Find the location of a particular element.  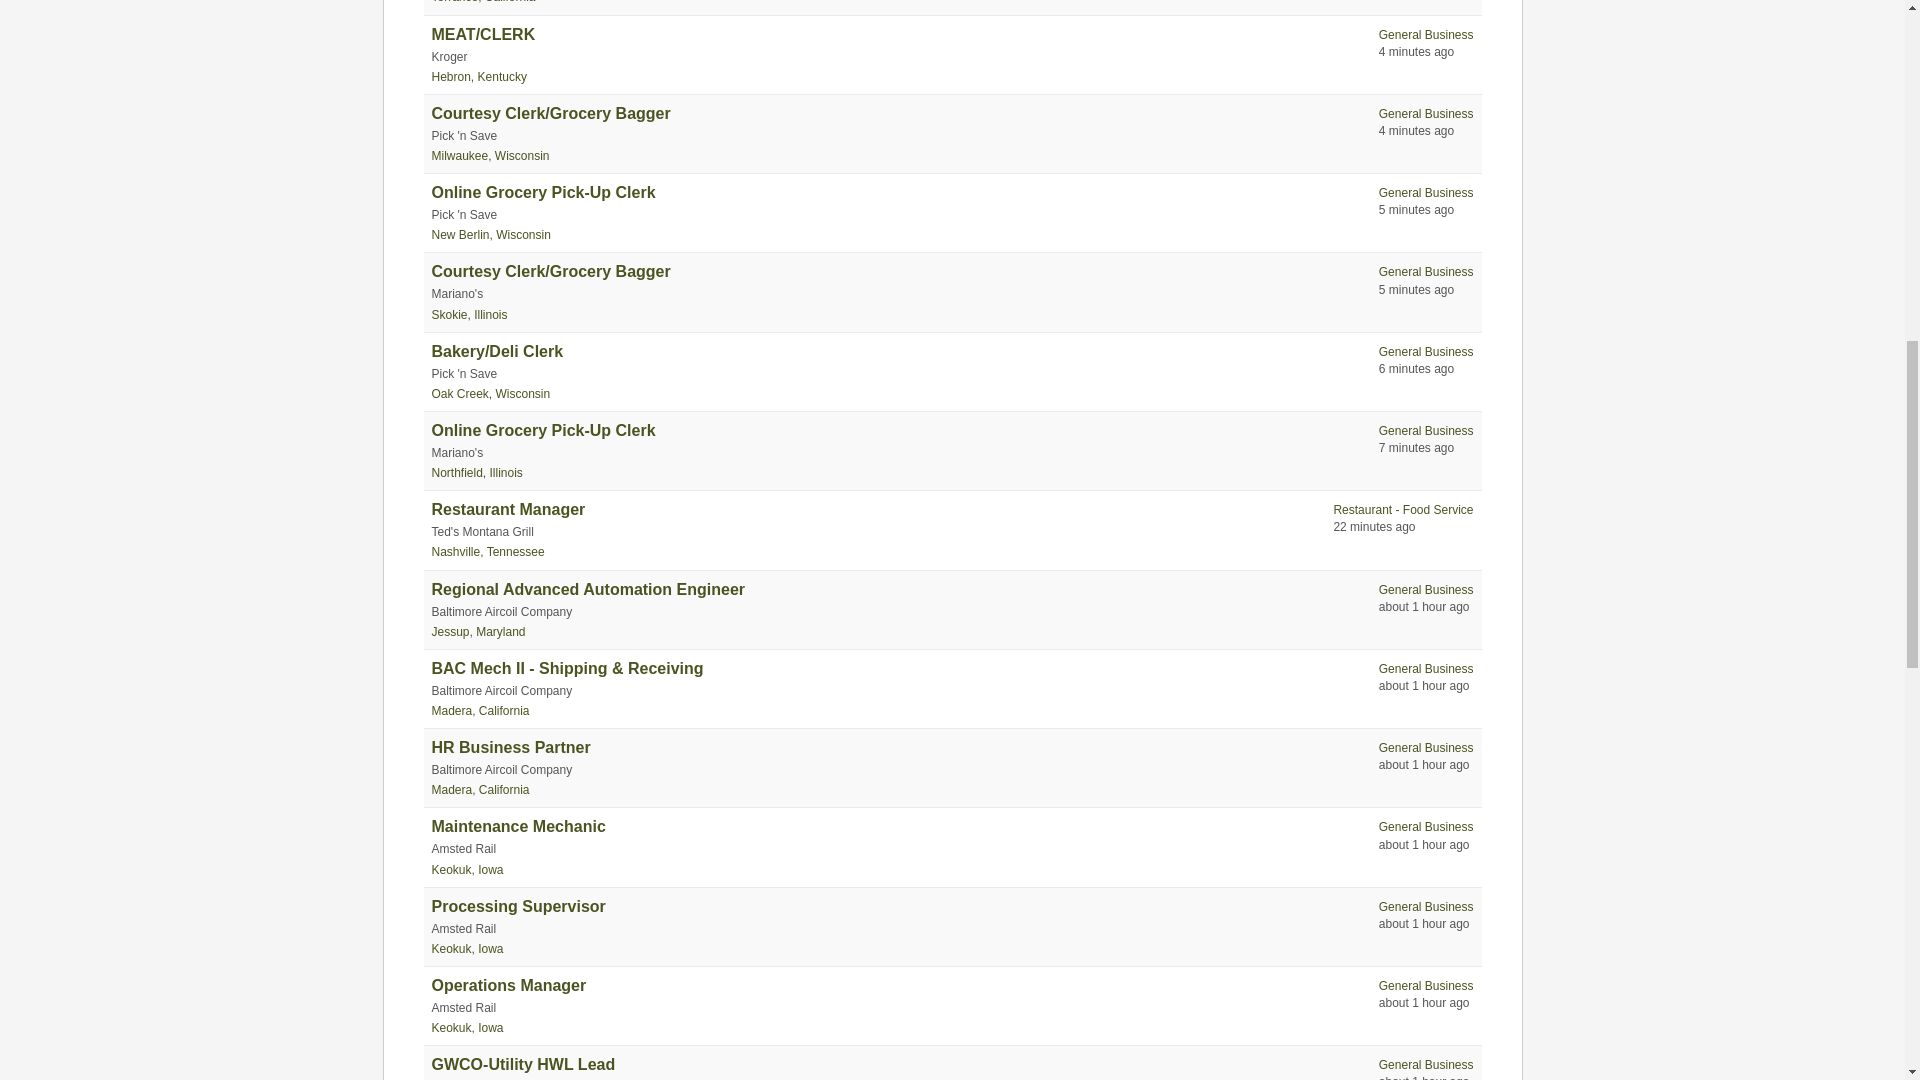

General Business is located at coordinates (1426, 271).